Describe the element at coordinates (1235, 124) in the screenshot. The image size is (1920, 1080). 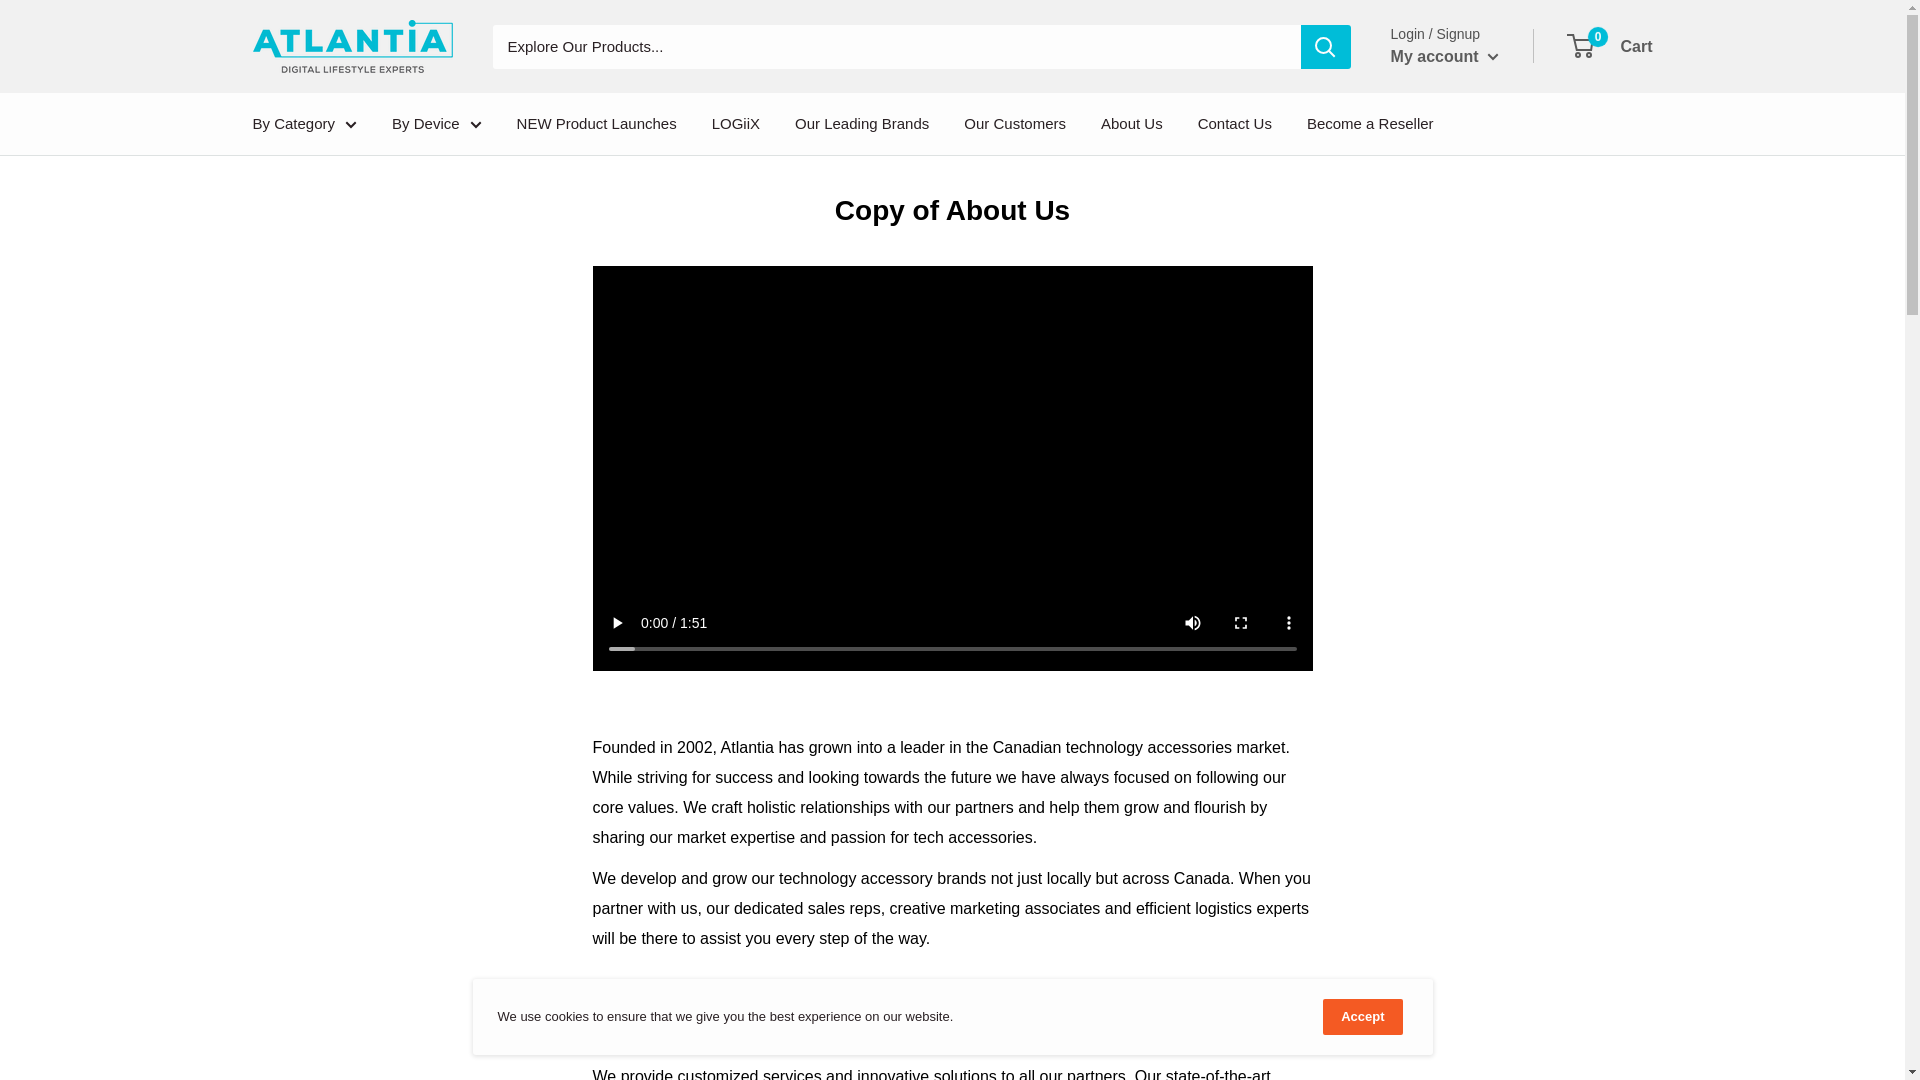
I see `Contact Us` at that location.